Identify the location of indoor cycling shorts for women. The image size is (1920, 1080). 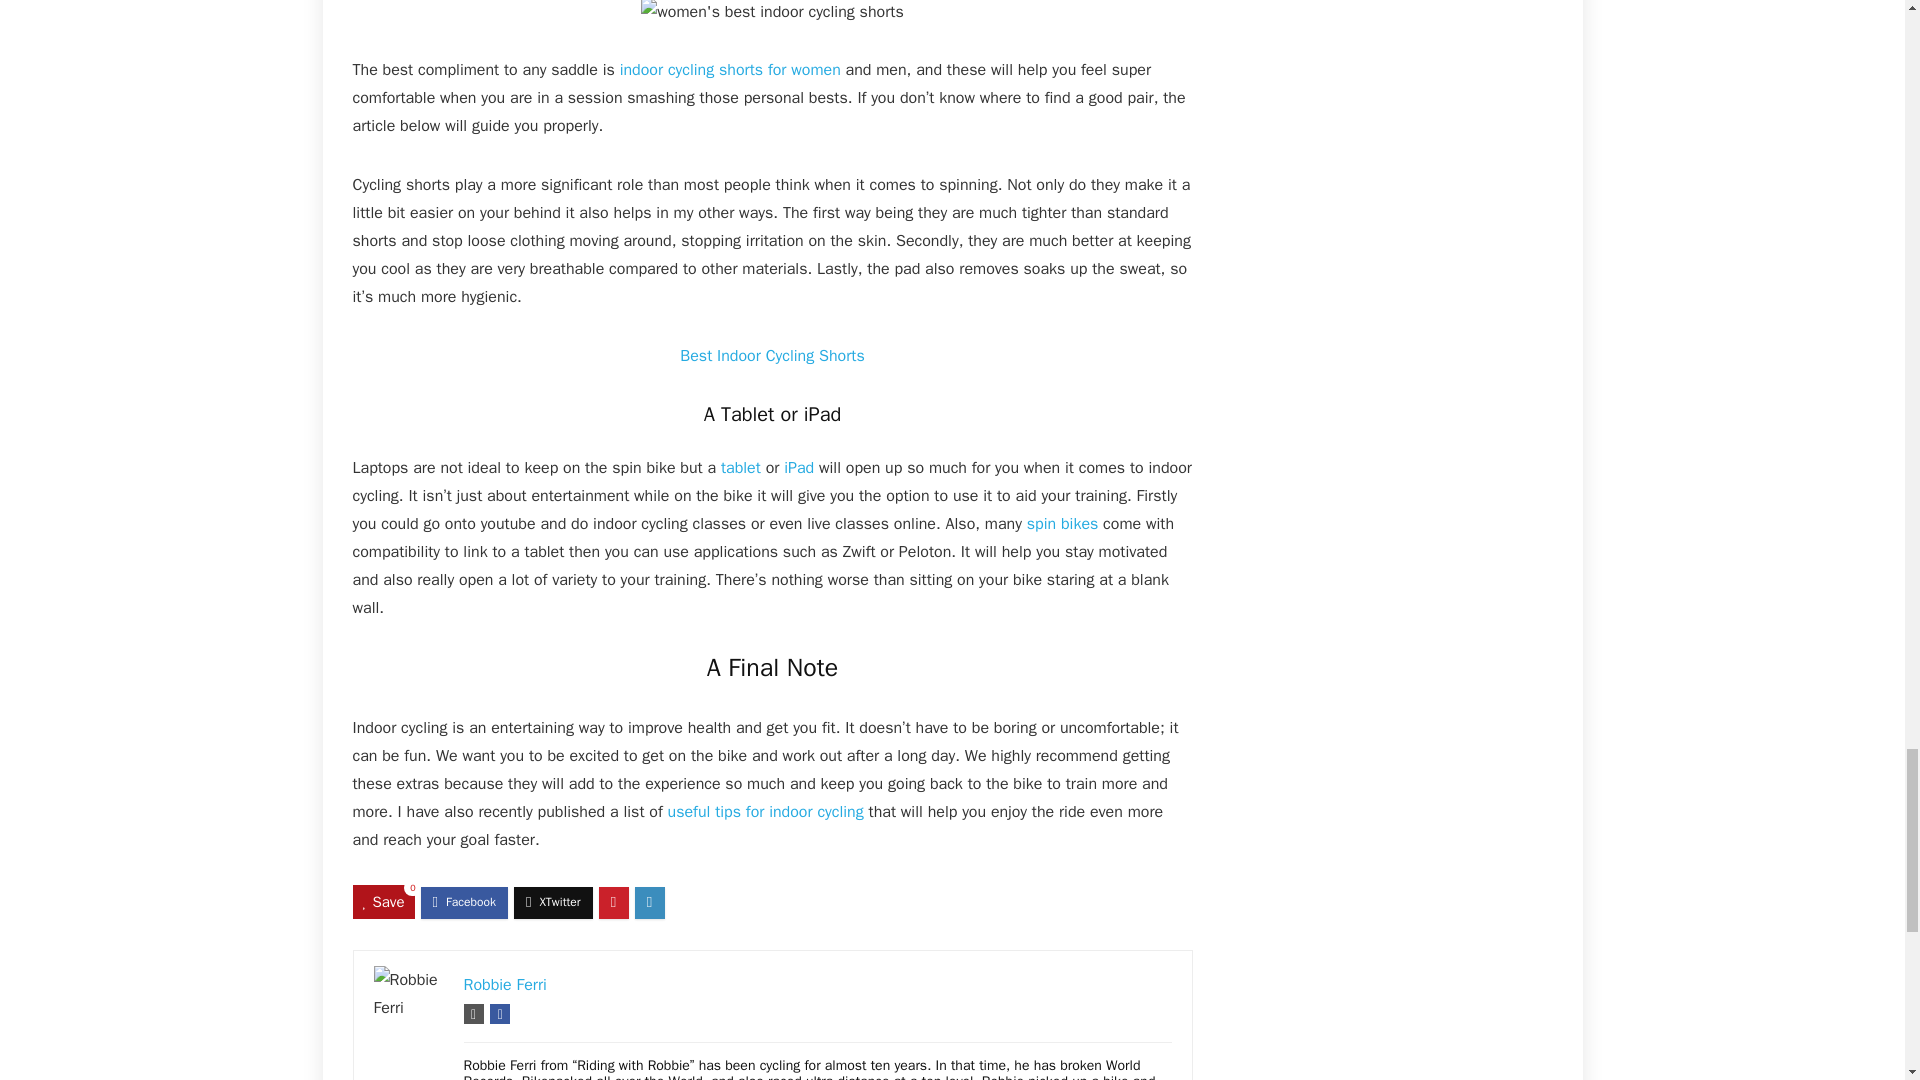
(730, 70).